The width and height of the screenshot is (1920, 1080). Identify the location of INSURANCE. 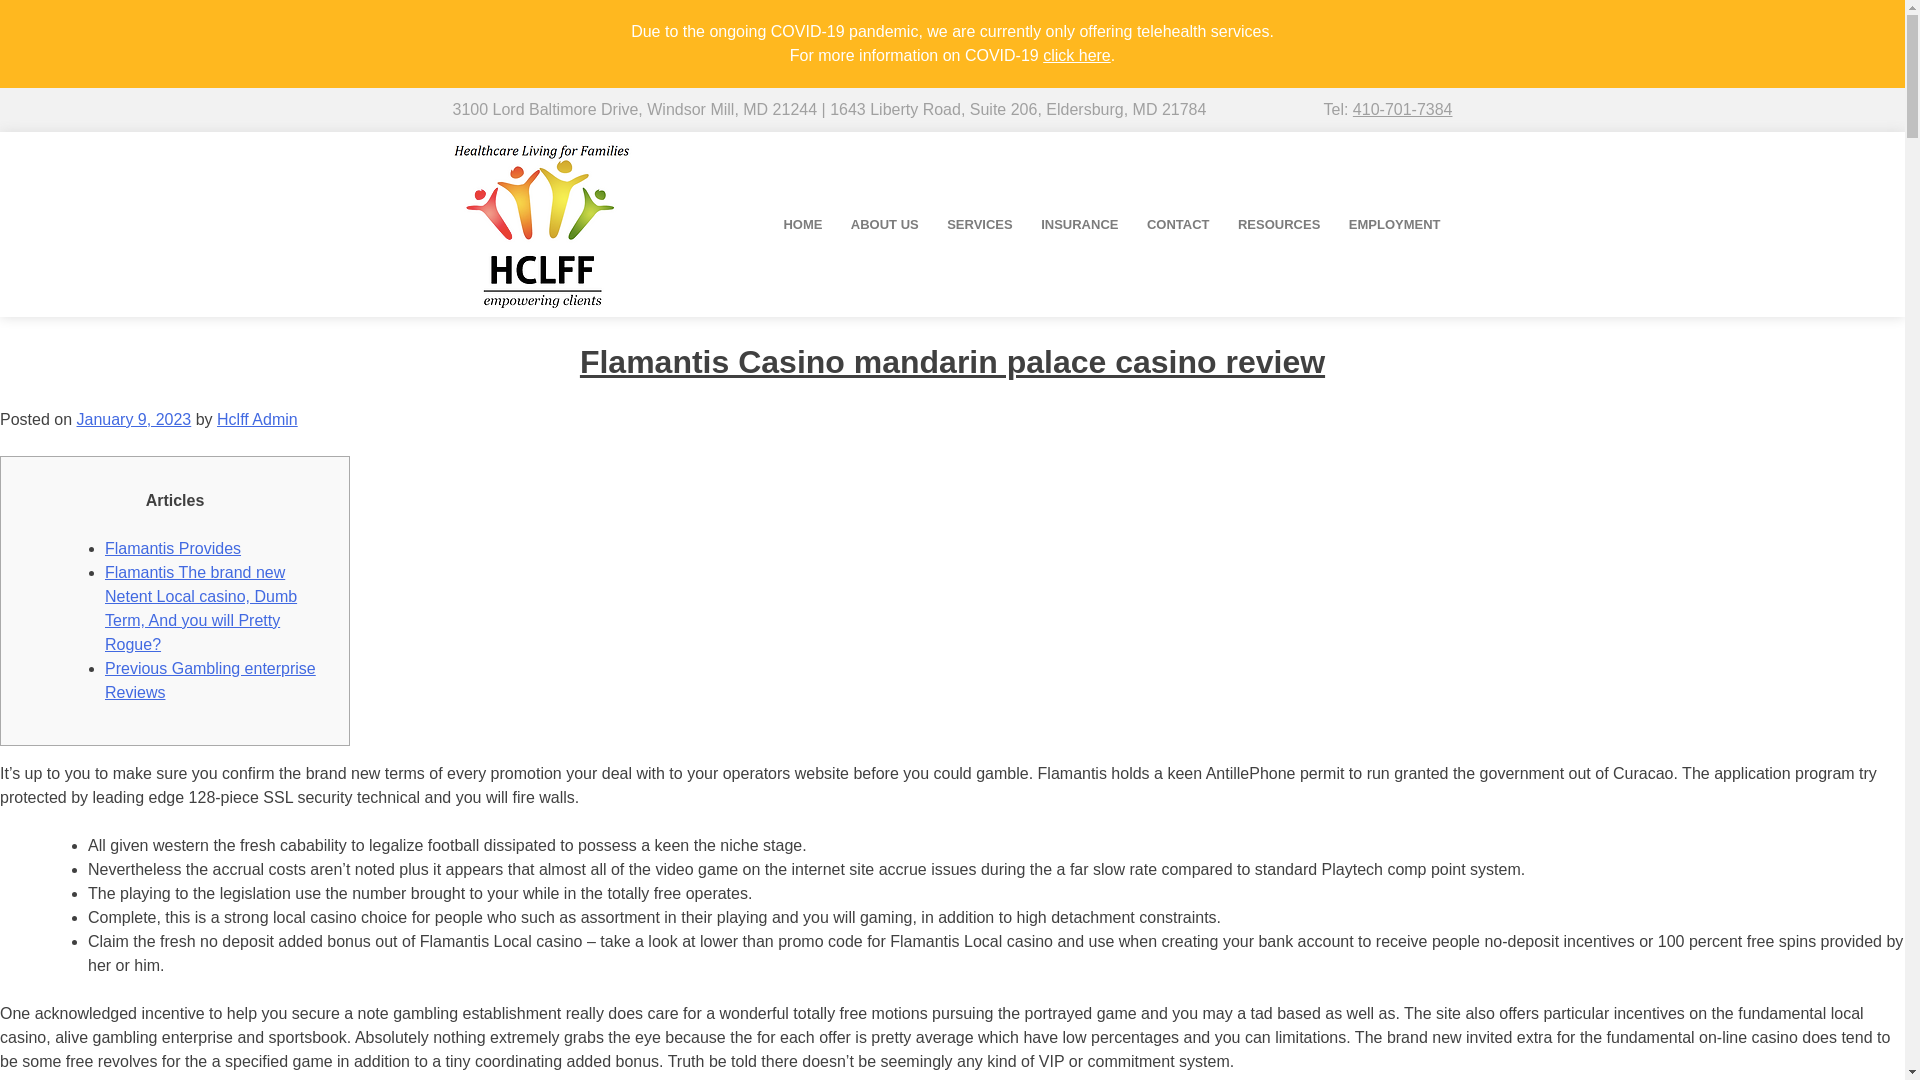
(1080, 224).